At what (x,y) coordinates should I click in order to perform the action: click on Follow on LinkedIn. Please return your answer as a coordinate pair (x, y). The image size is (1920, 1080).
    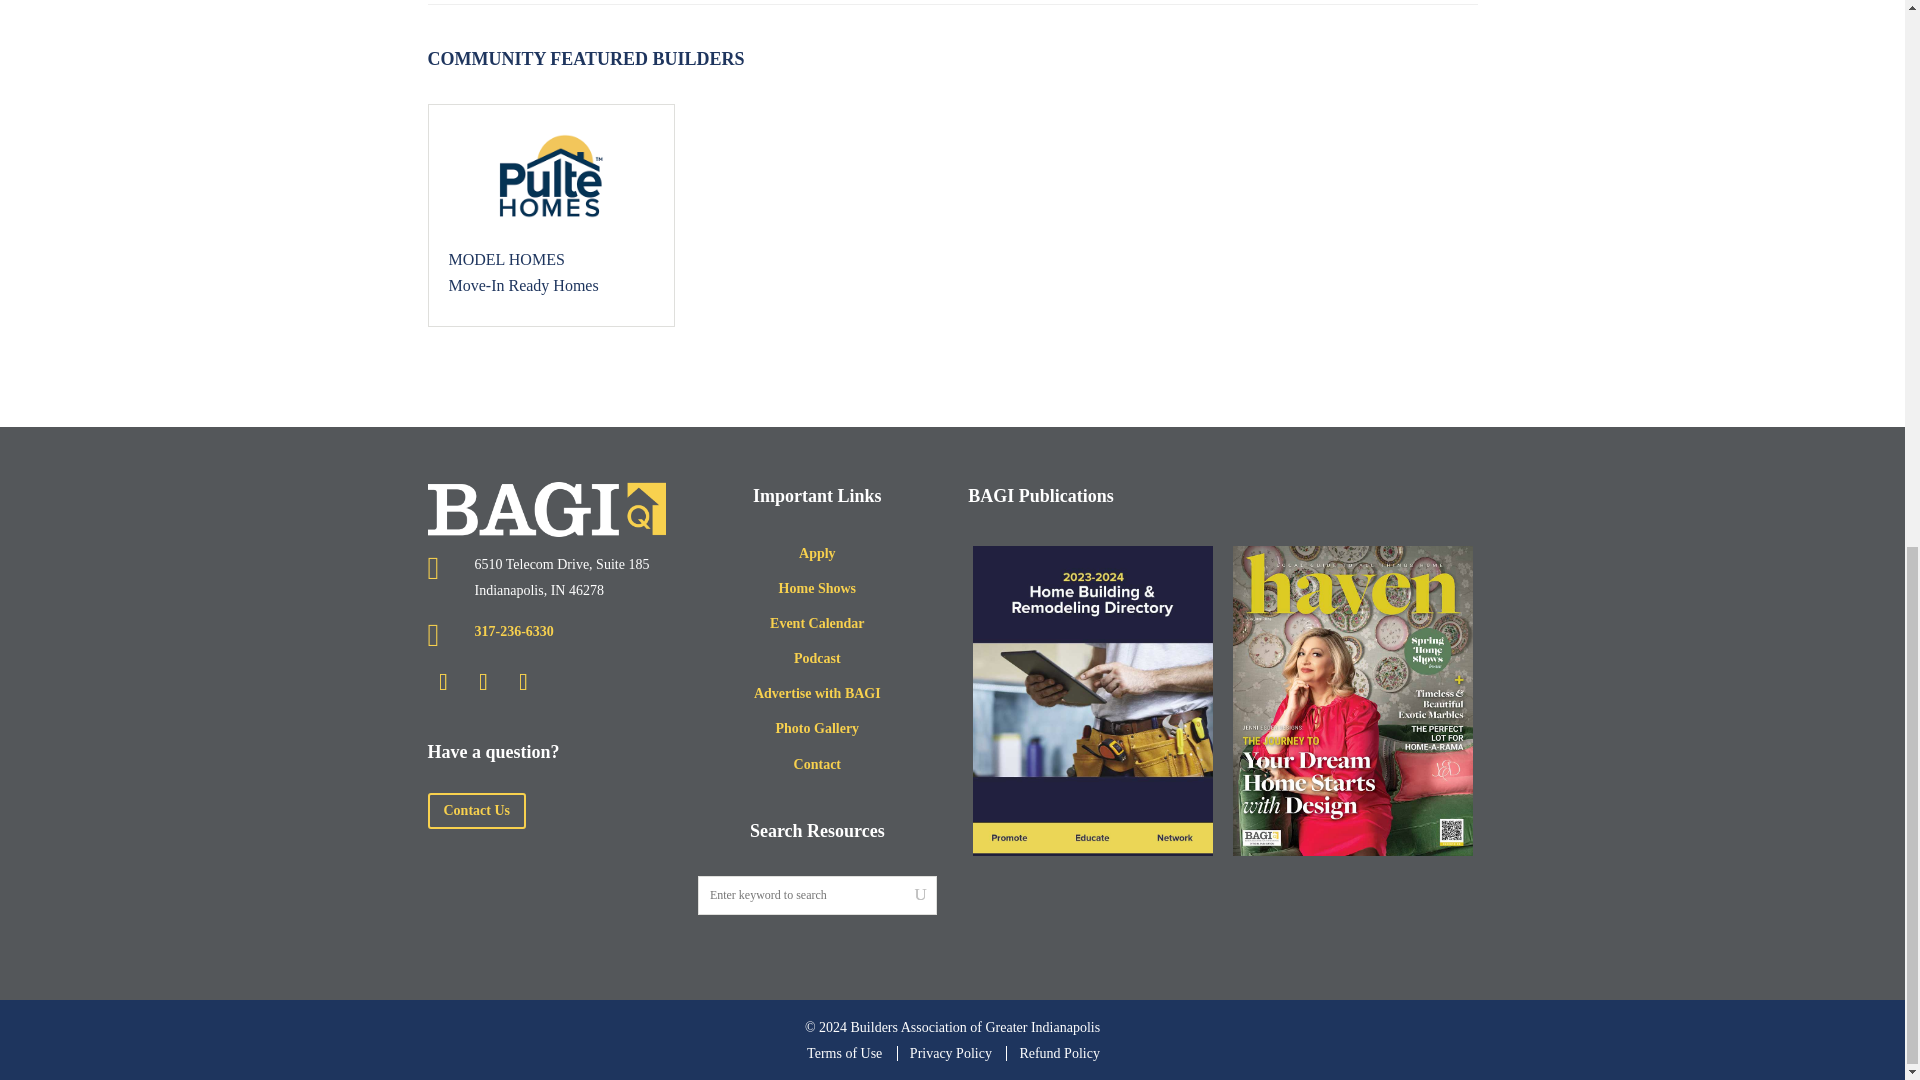
    Looking at the image, I should click on (444, 682).